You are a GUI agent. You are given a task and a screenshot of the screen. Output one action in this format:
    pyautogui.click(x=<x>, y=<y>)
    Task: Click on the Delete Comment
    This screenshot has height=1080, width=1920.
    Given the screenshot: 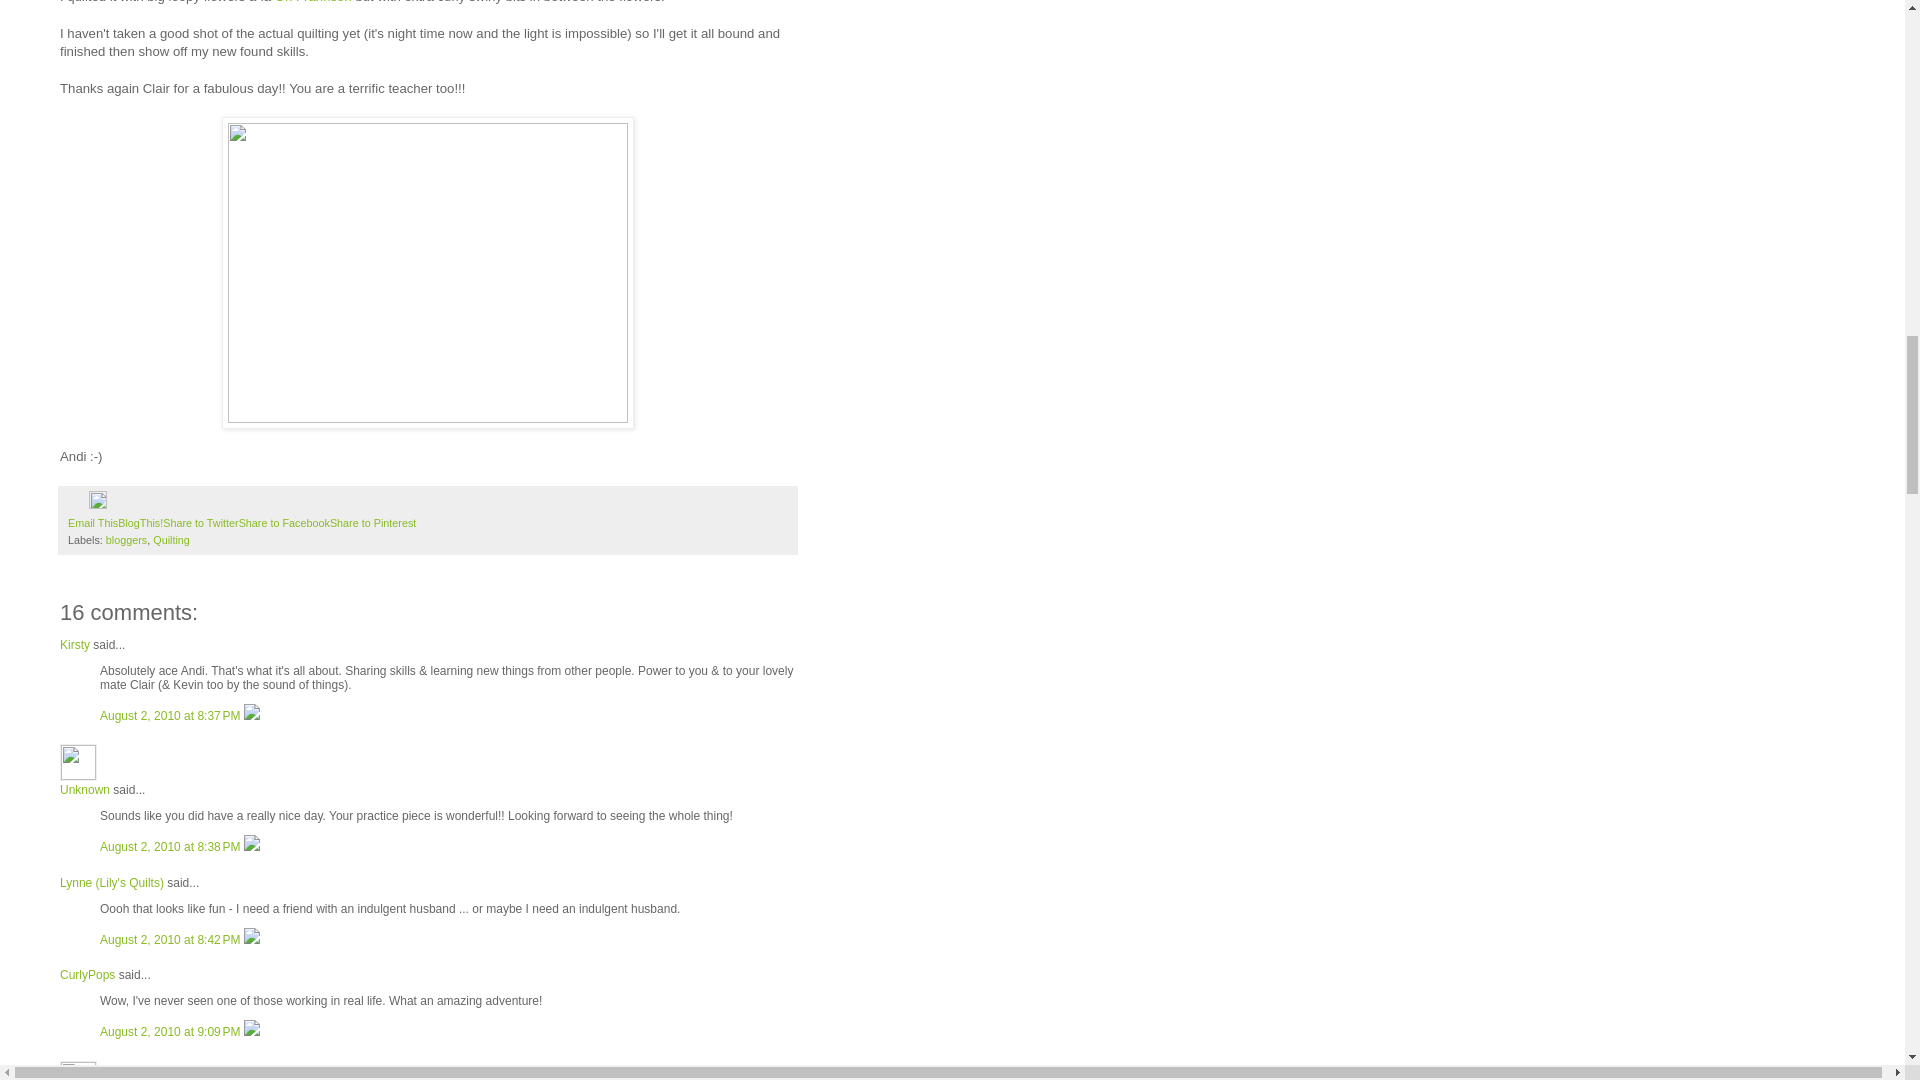 What is the action you would take?
    pyautogui.click(x=251, y=940)
    